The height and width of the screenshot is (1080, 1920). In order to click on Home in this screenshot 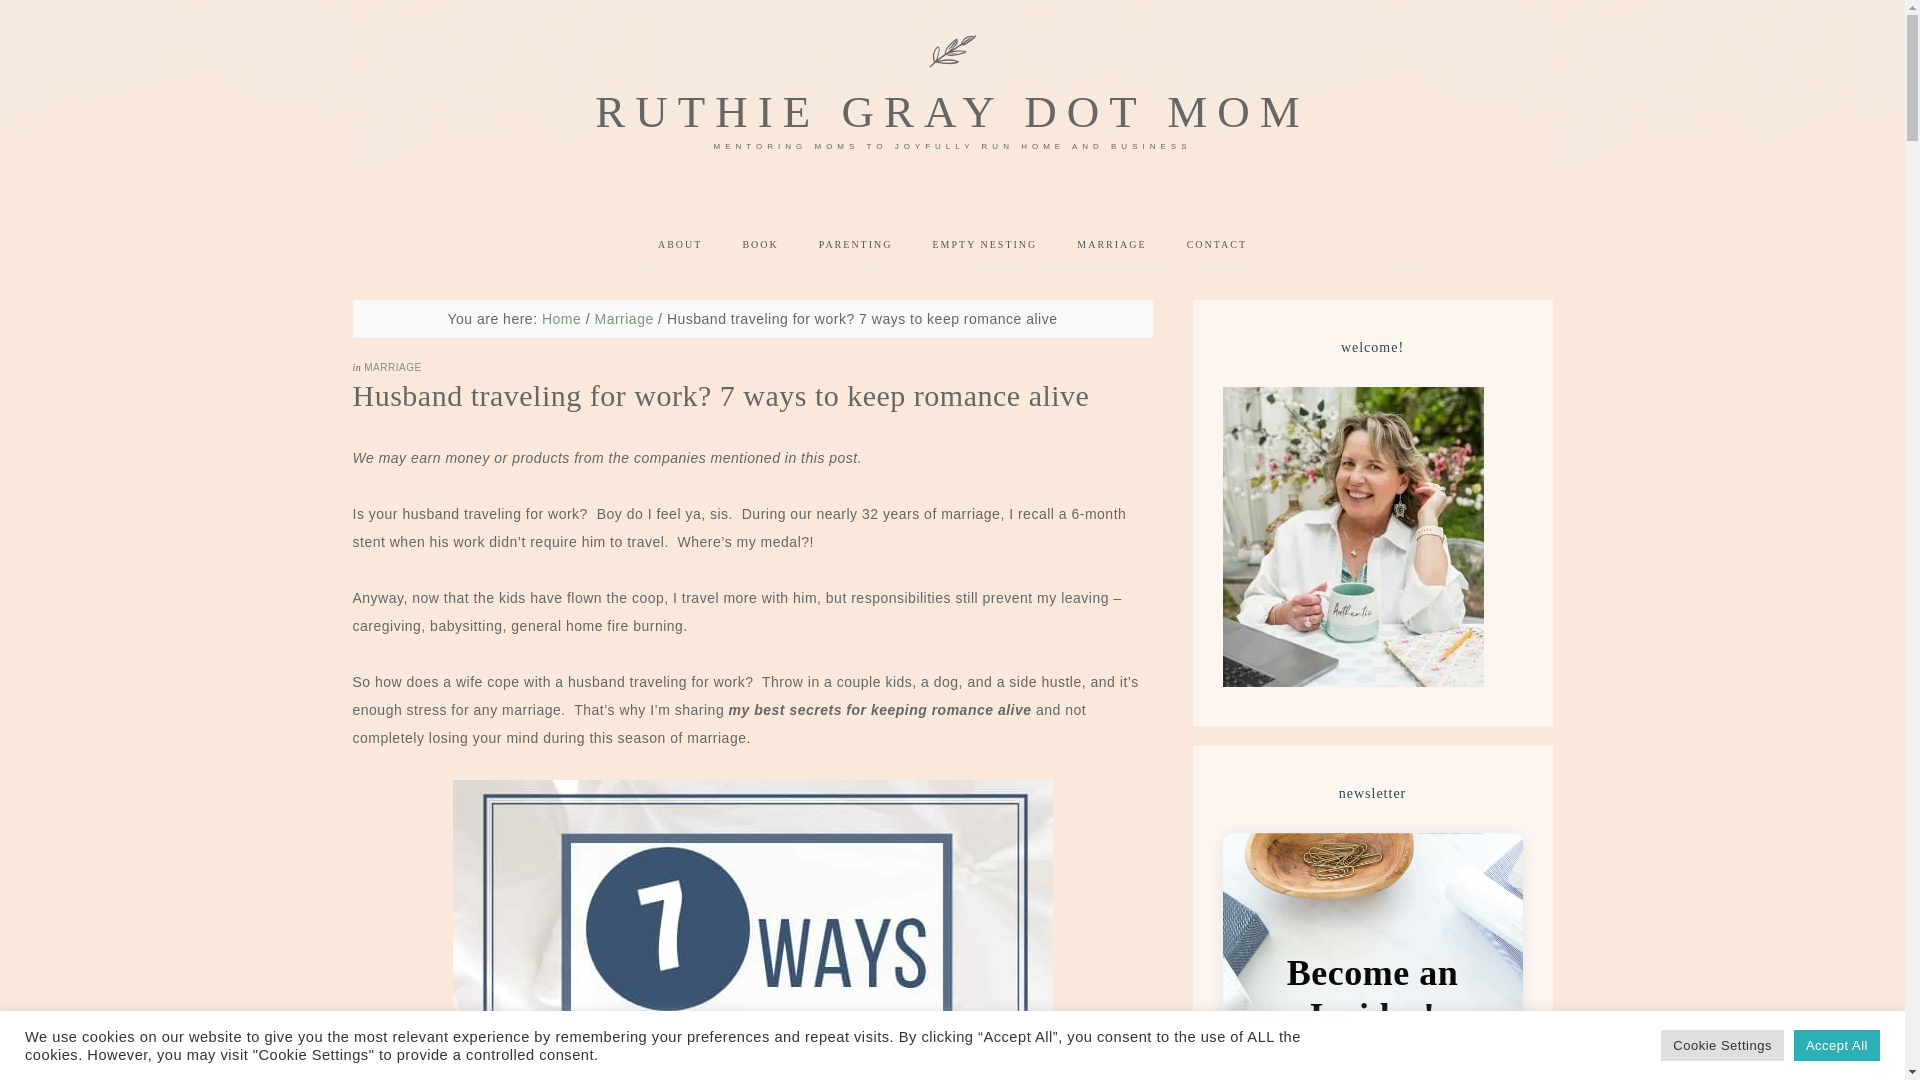, I will do `click(561, 319)`.